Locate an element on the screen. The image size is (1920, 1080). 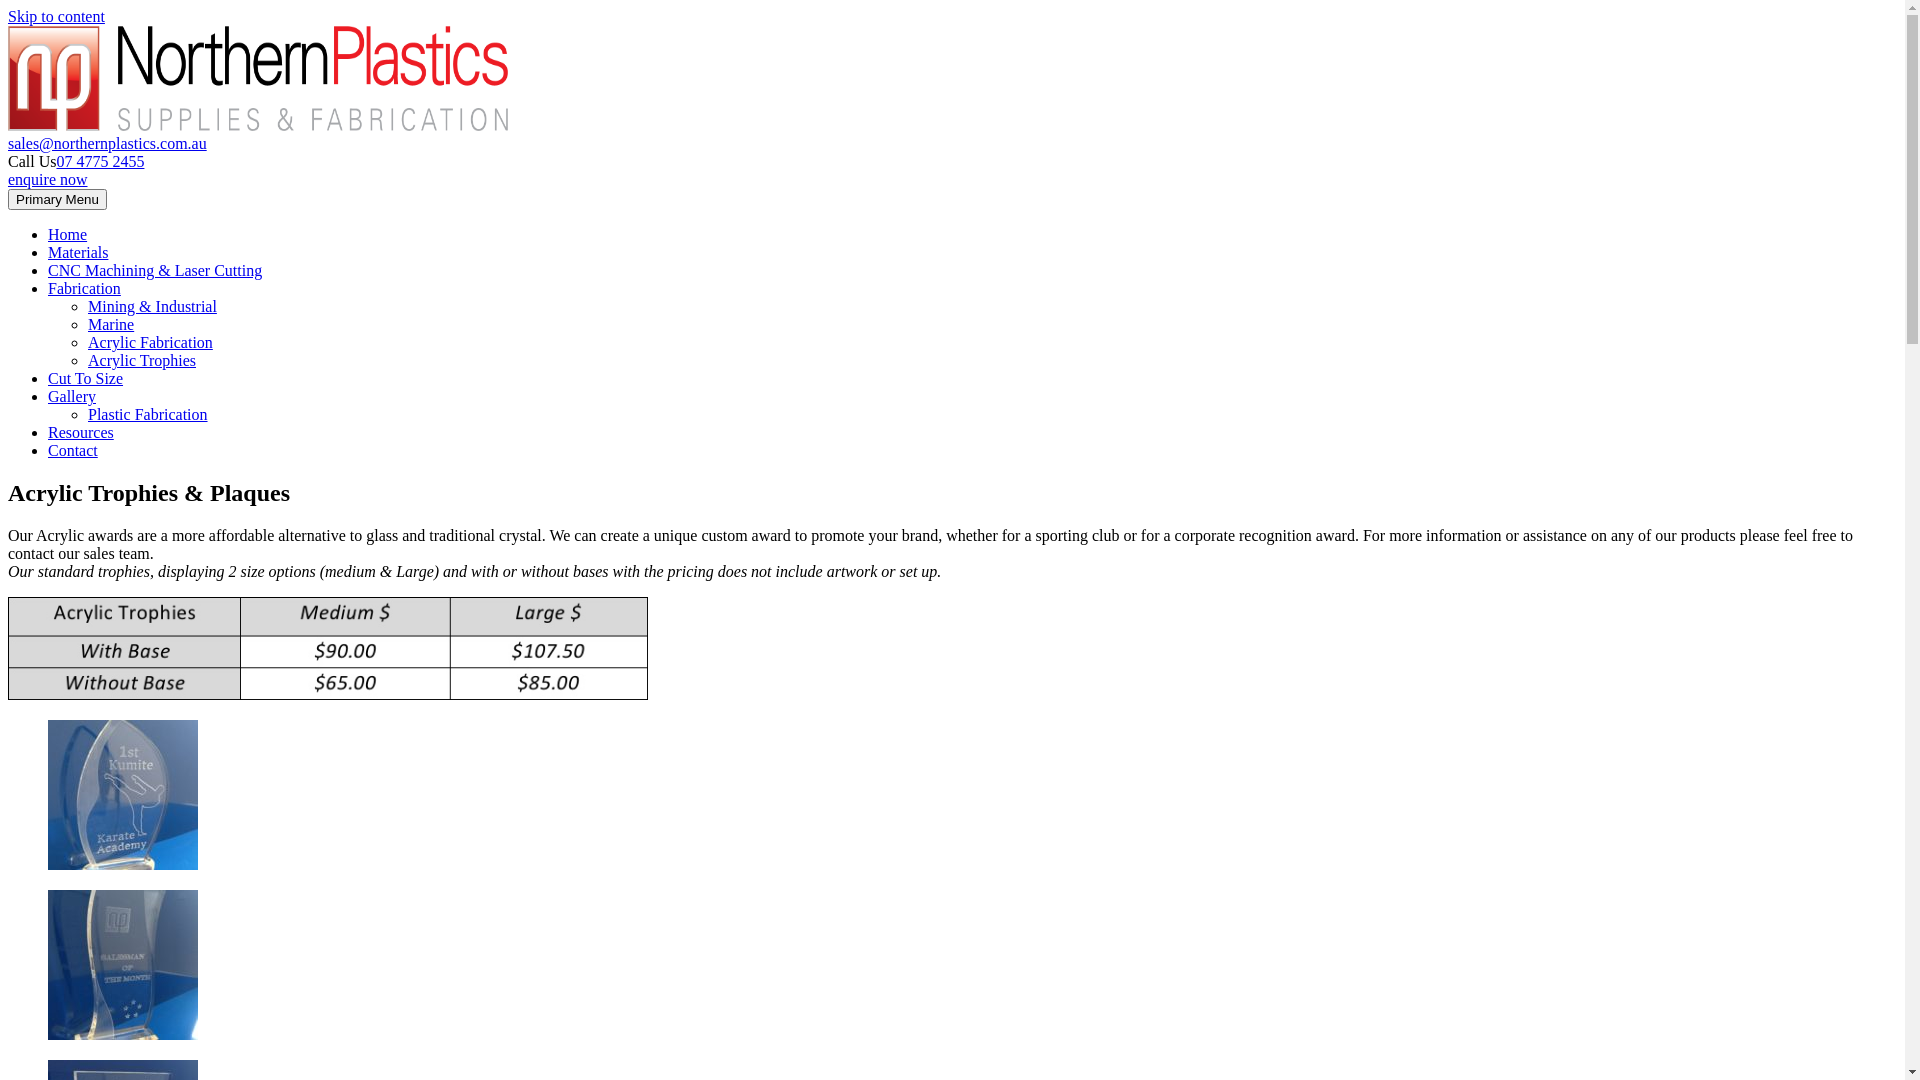
Acrylic Trophies is located at coordinates (142, 360).